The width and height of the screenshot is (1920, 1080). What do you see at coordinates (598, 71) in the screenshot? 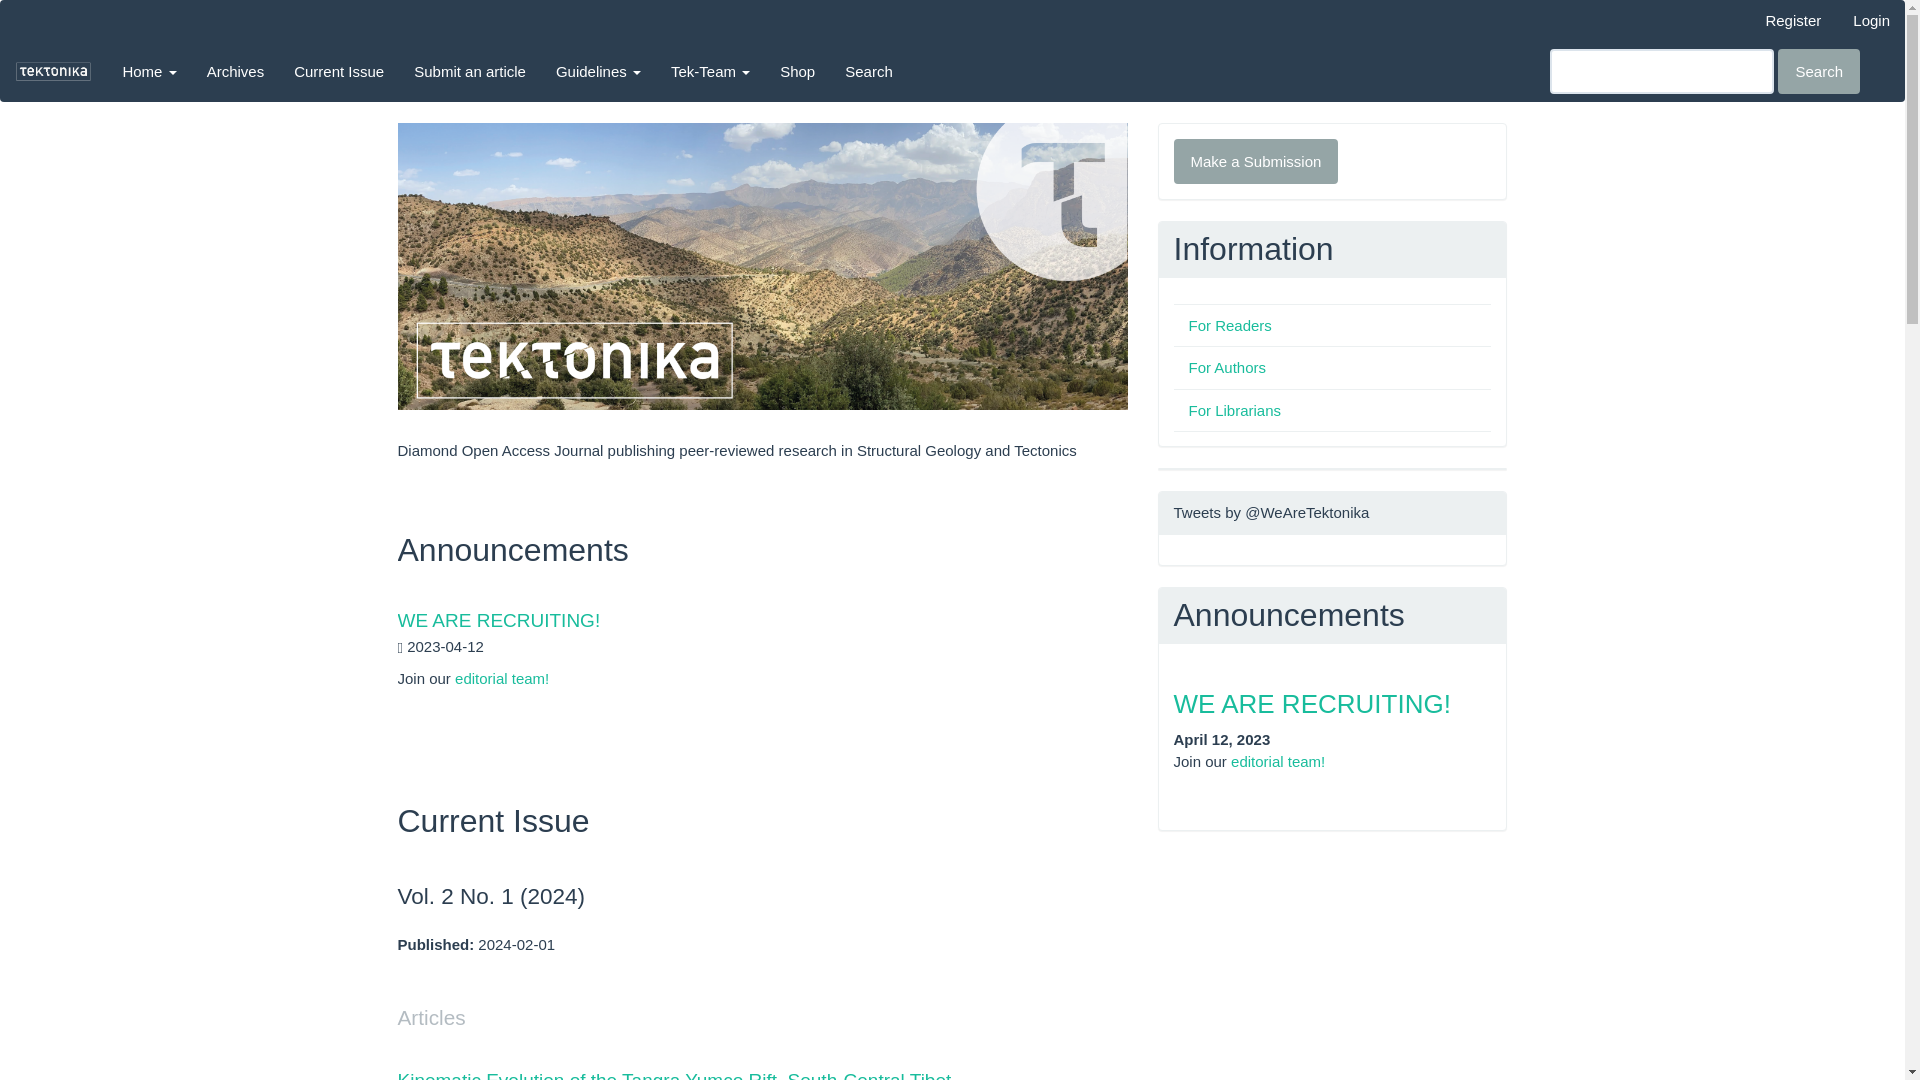
I see `Guidelines` at bounding box center [598, 71].